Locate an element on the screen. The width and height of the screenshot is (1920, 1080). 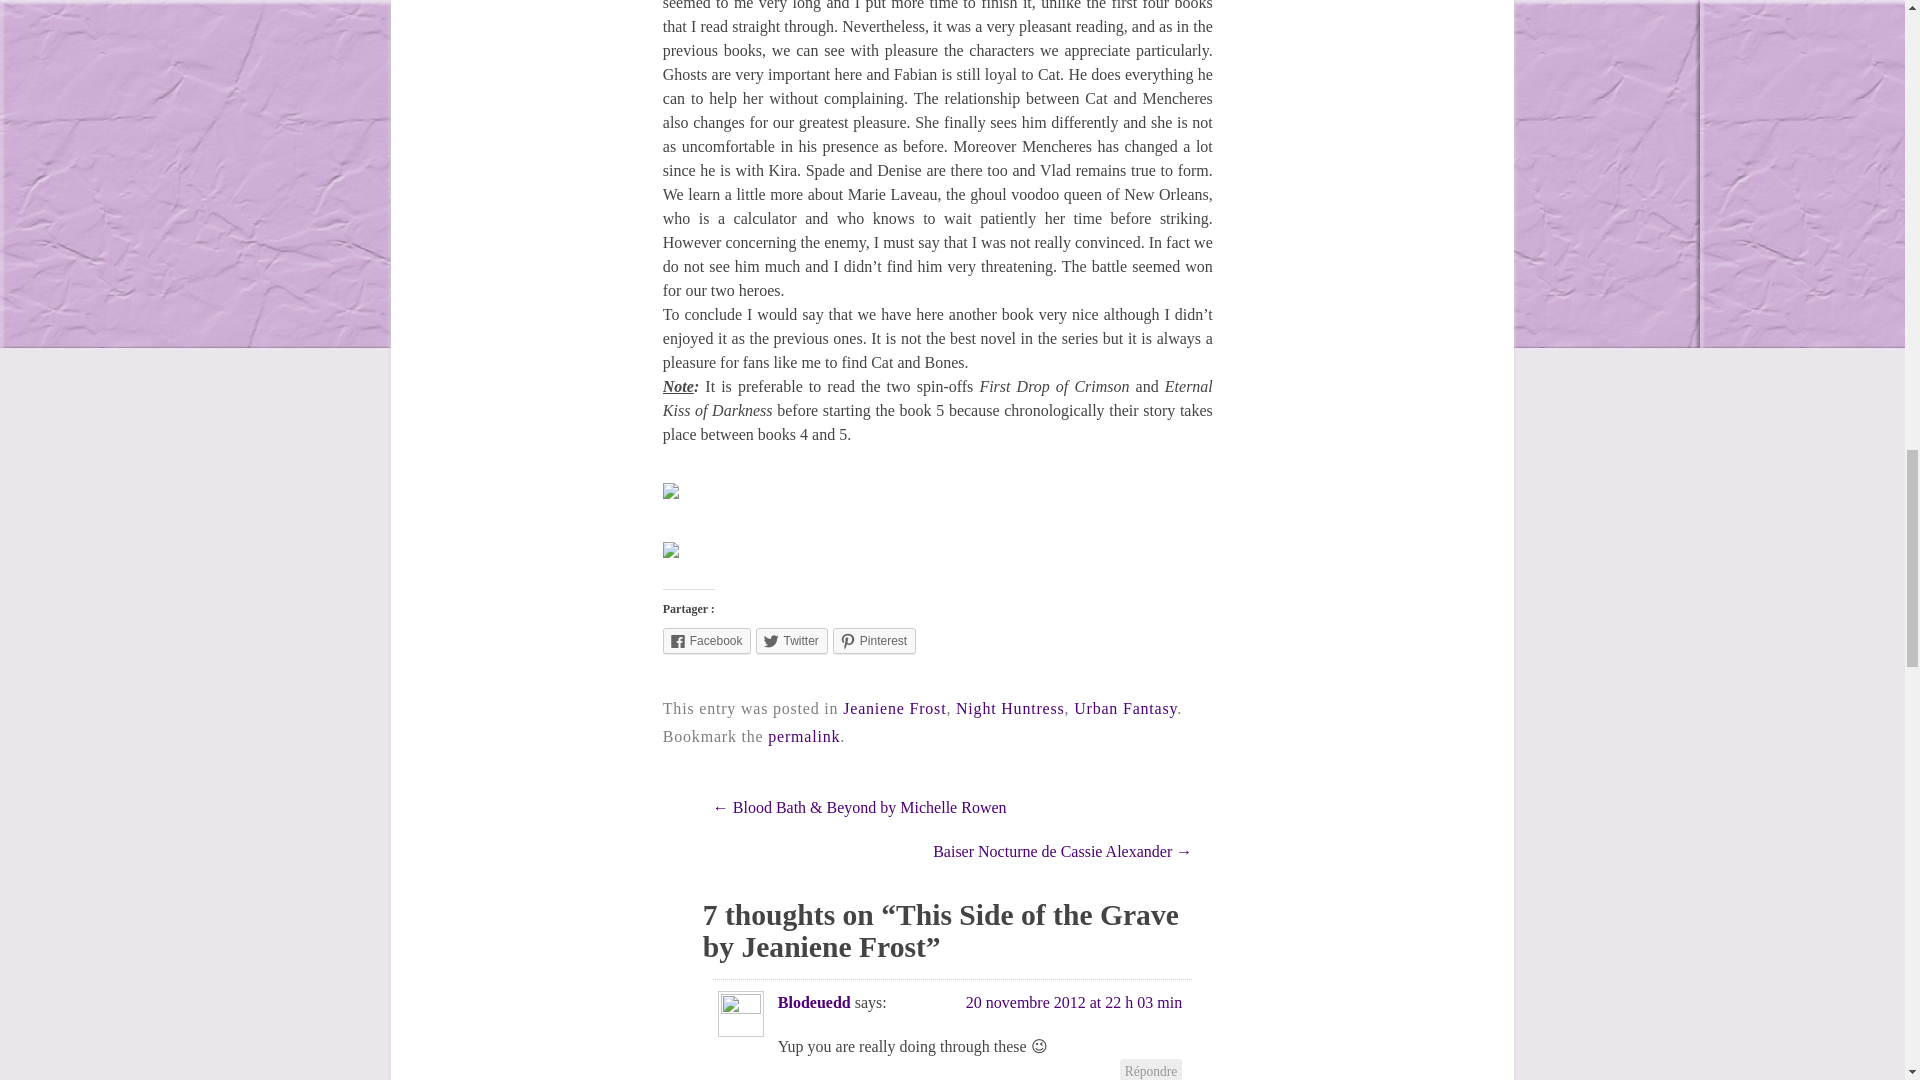
Urban Fantasy is located at coordinates (1124, 708).